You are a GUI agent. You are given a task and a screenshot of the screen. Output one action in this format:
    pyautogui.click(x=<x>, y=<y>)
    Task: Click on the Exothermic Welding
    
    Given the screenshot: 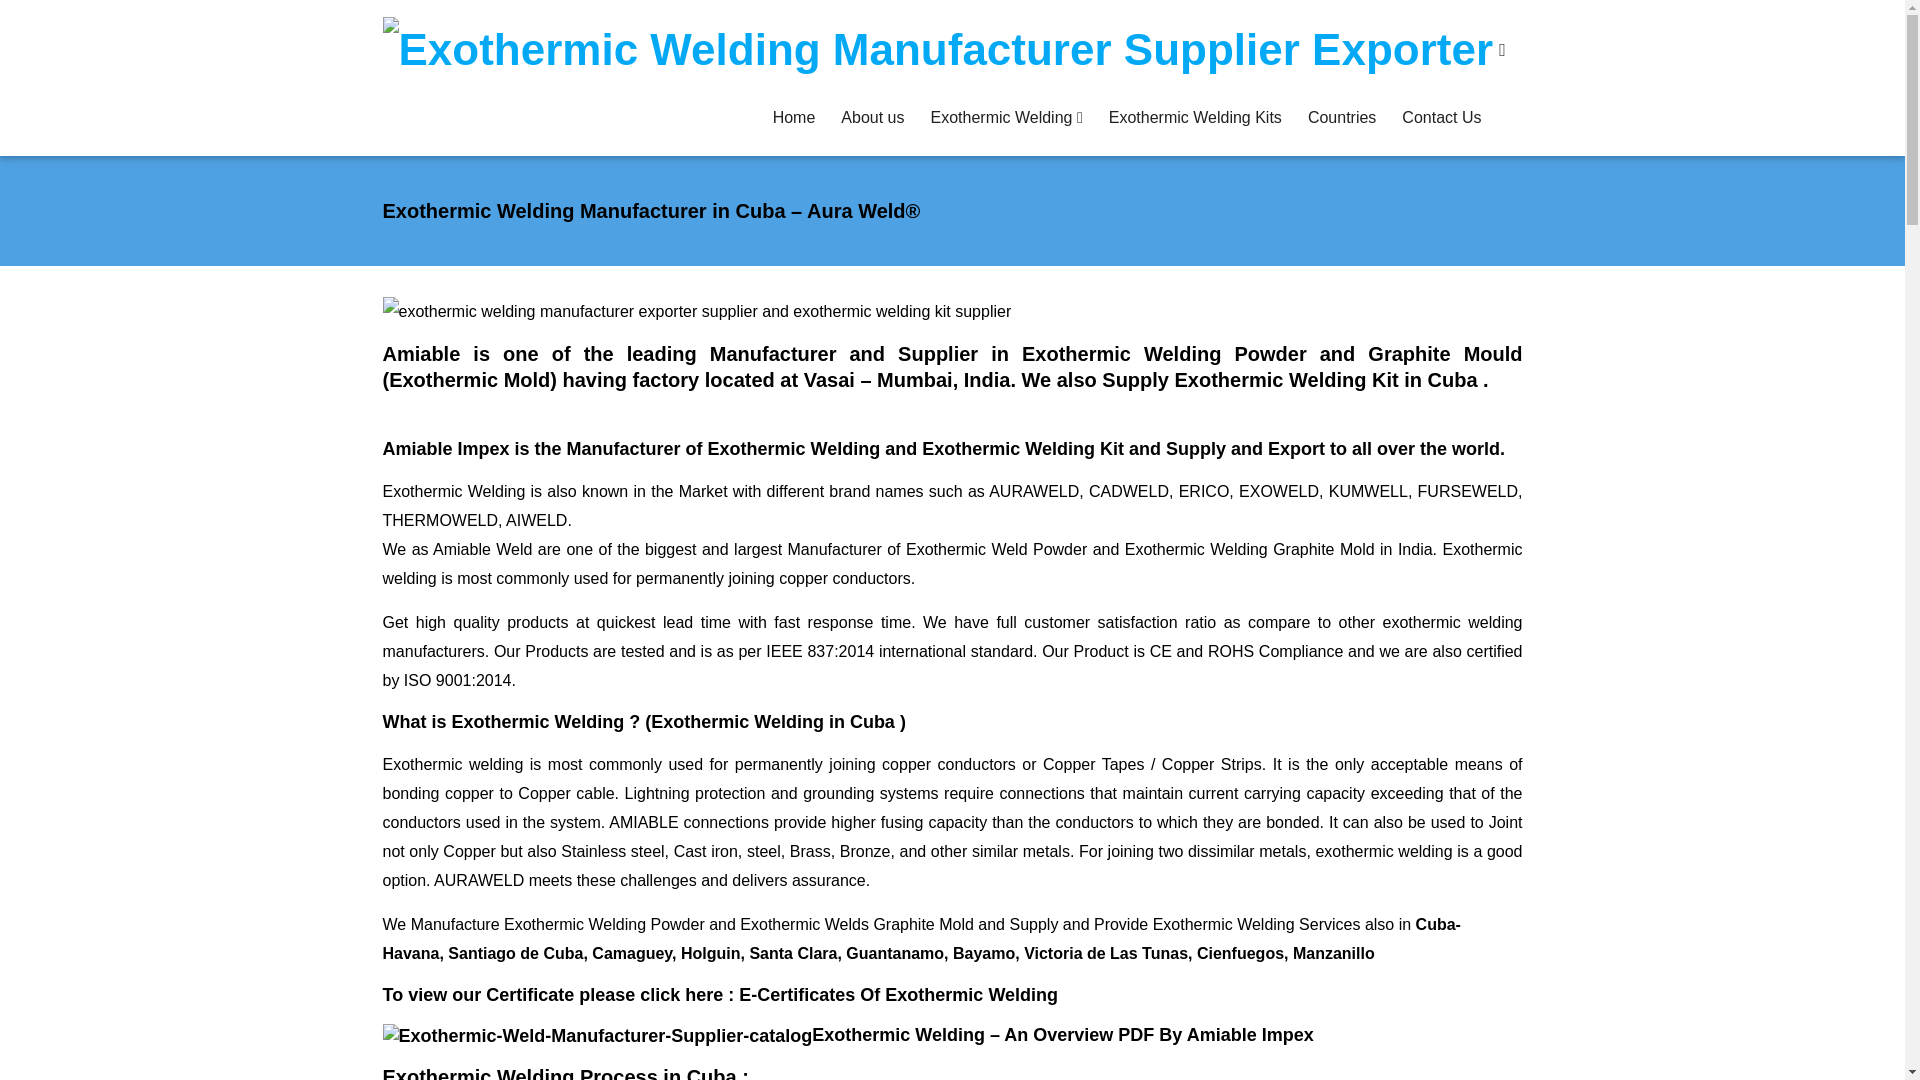 What is the action you would take?
    pyautogui.click(x=1006, y=118)
    